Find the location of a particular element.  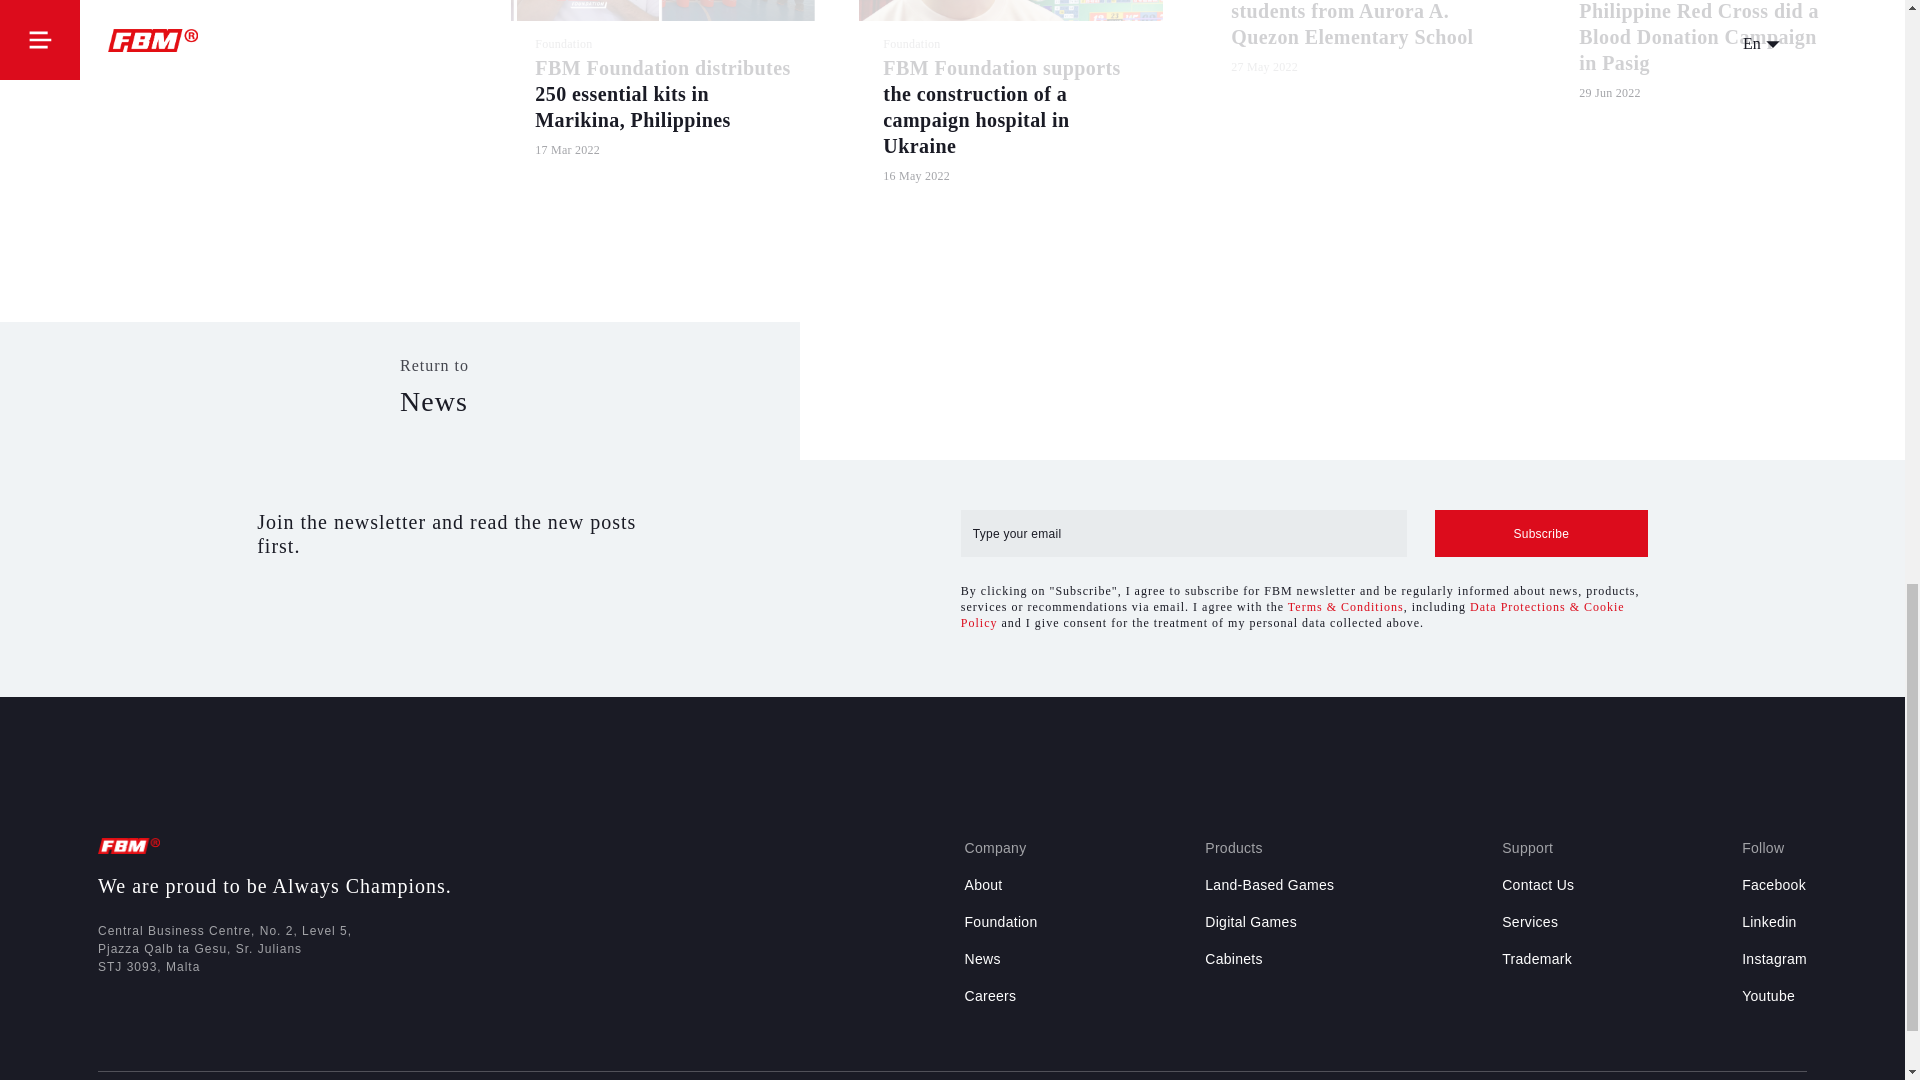

About is located at coordinates (982, 884).